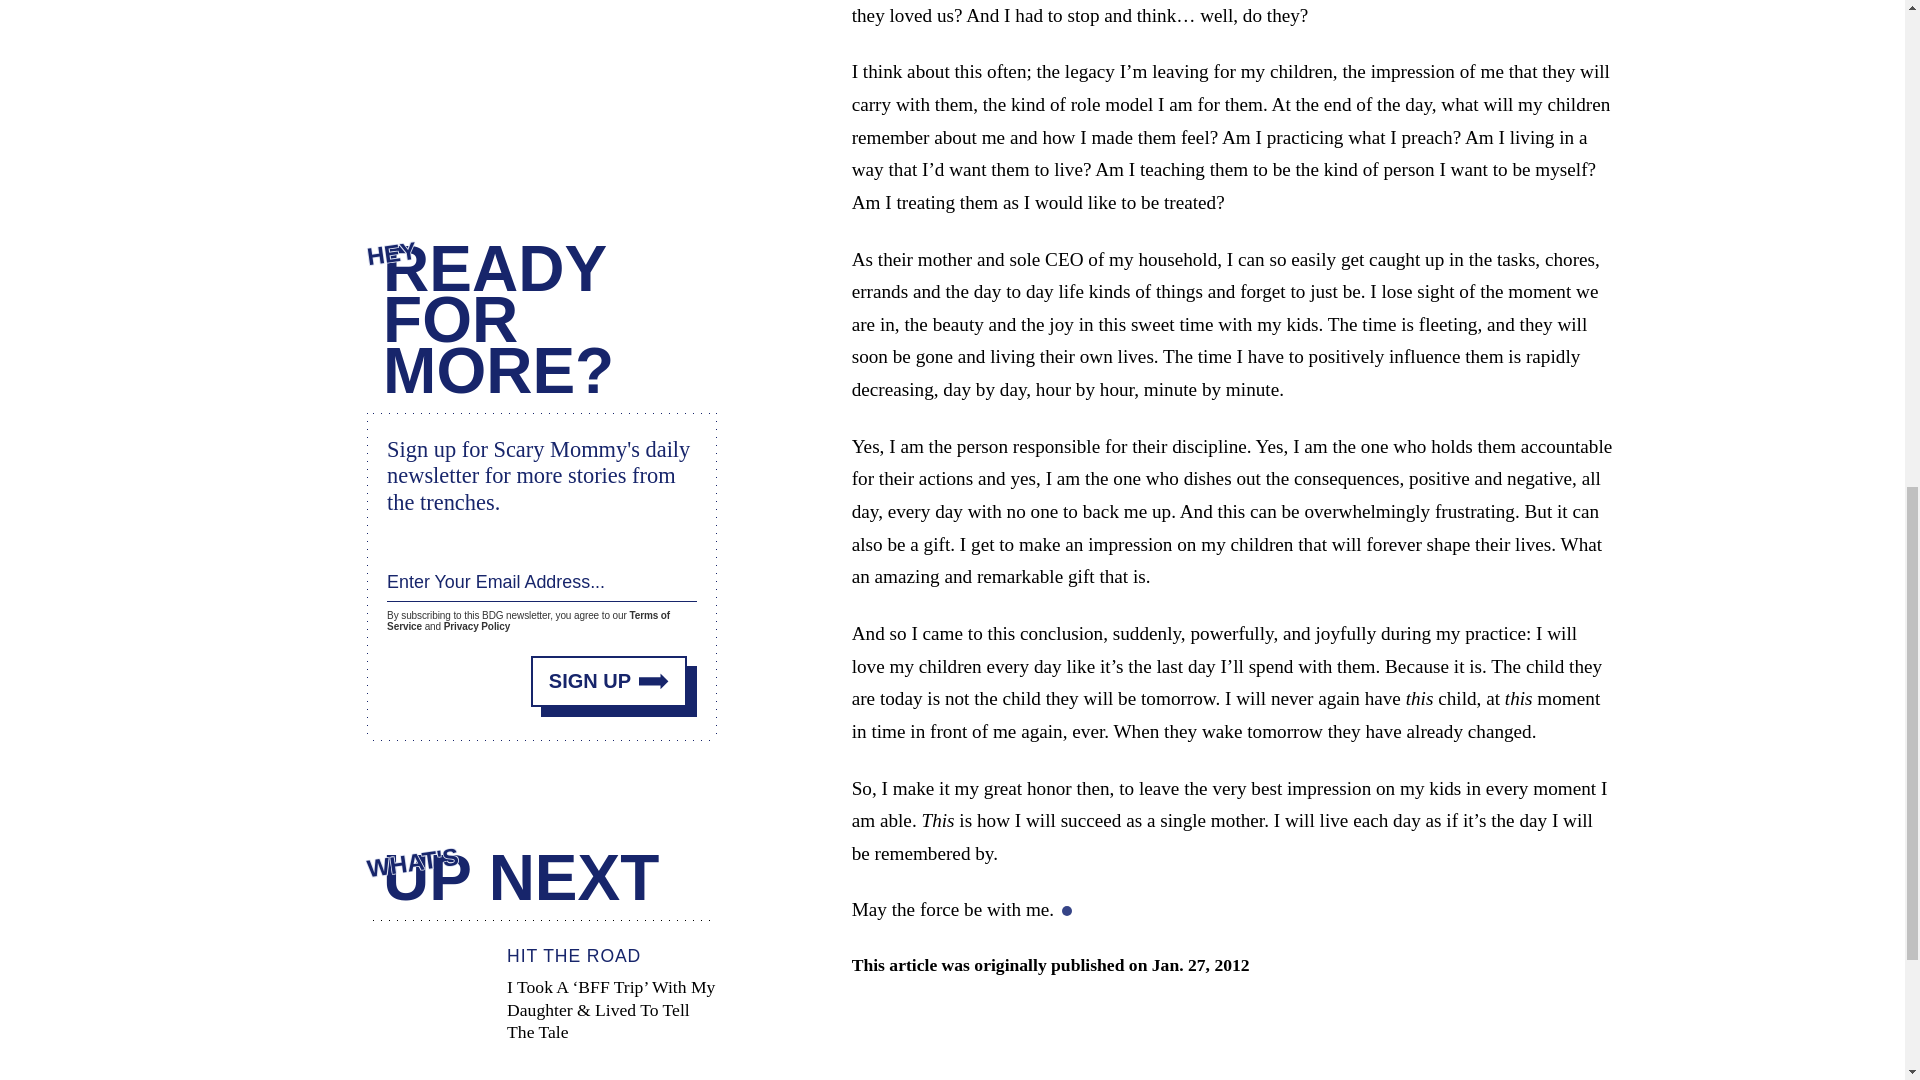  I want to click on Privacy Policy, so click(476, 621).